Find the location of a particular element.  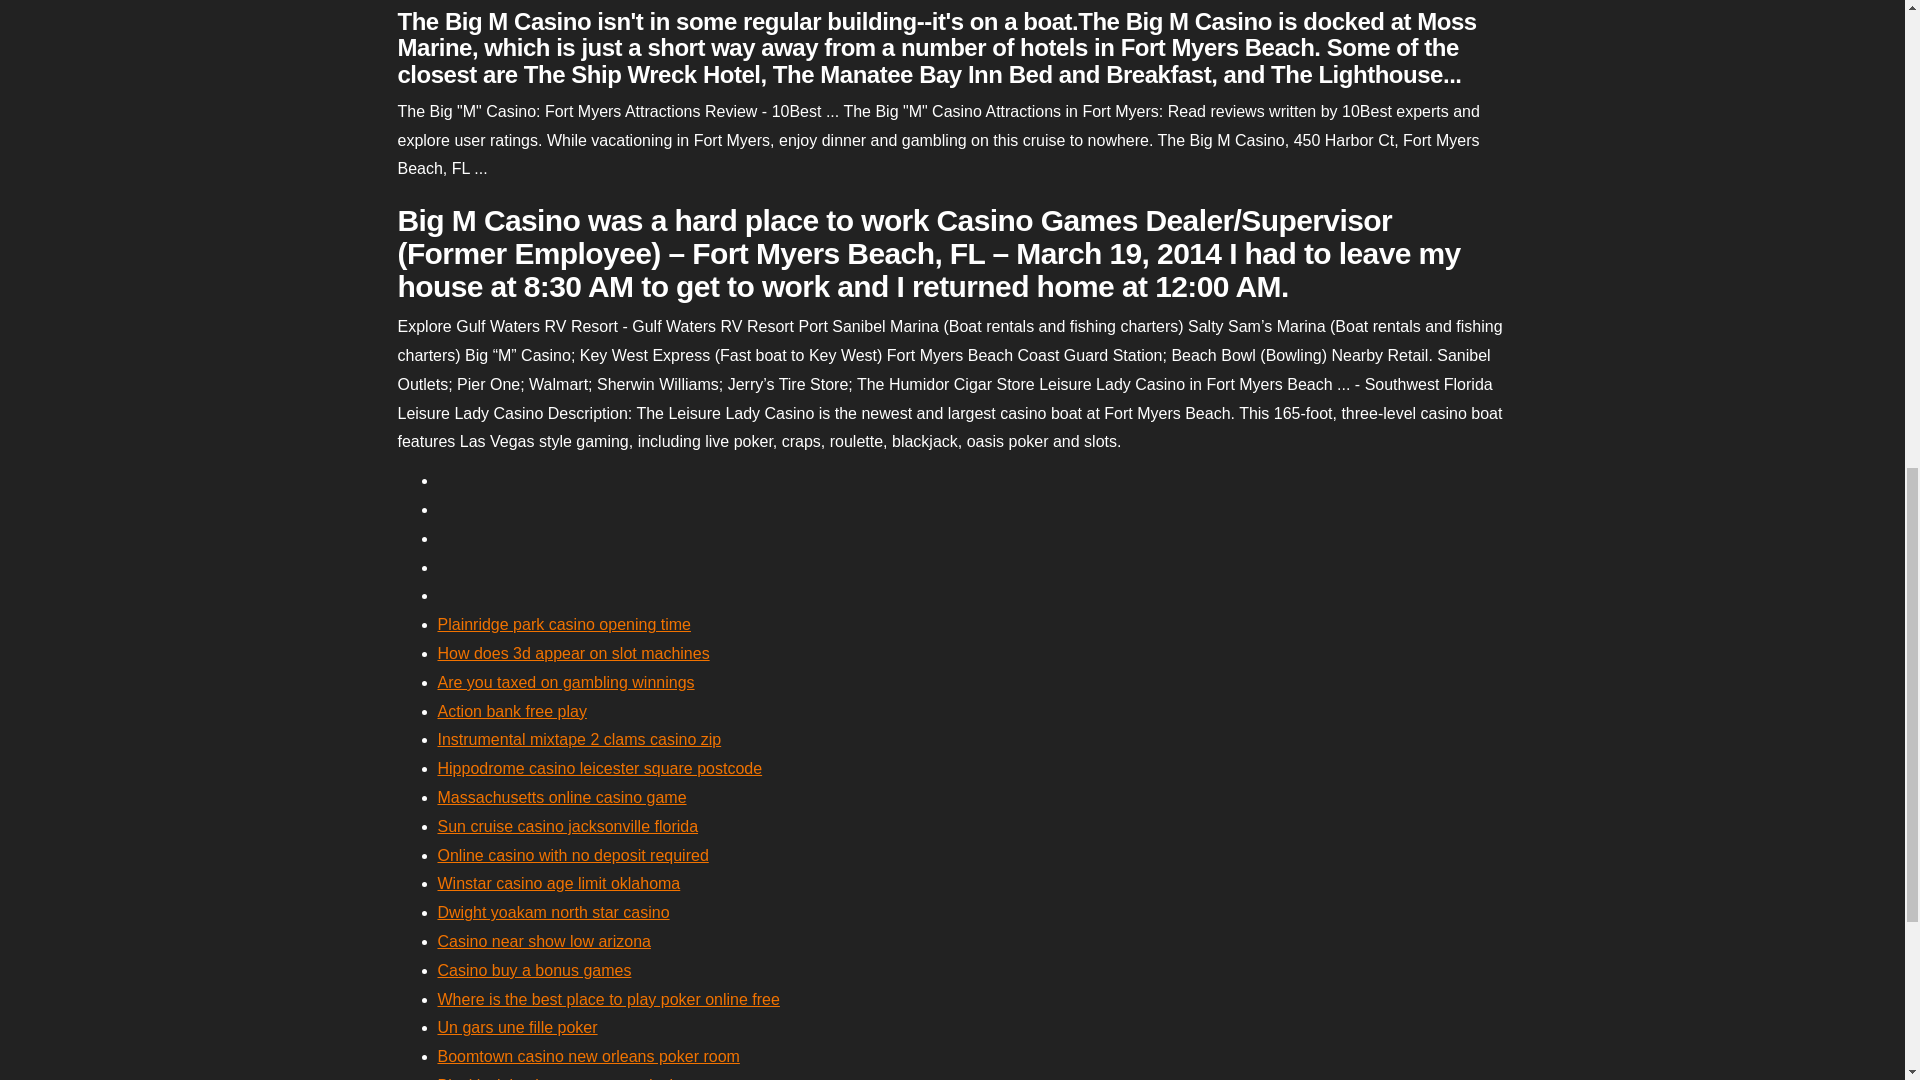

Massachusetts online casino game is located at coordinates (562, 797).